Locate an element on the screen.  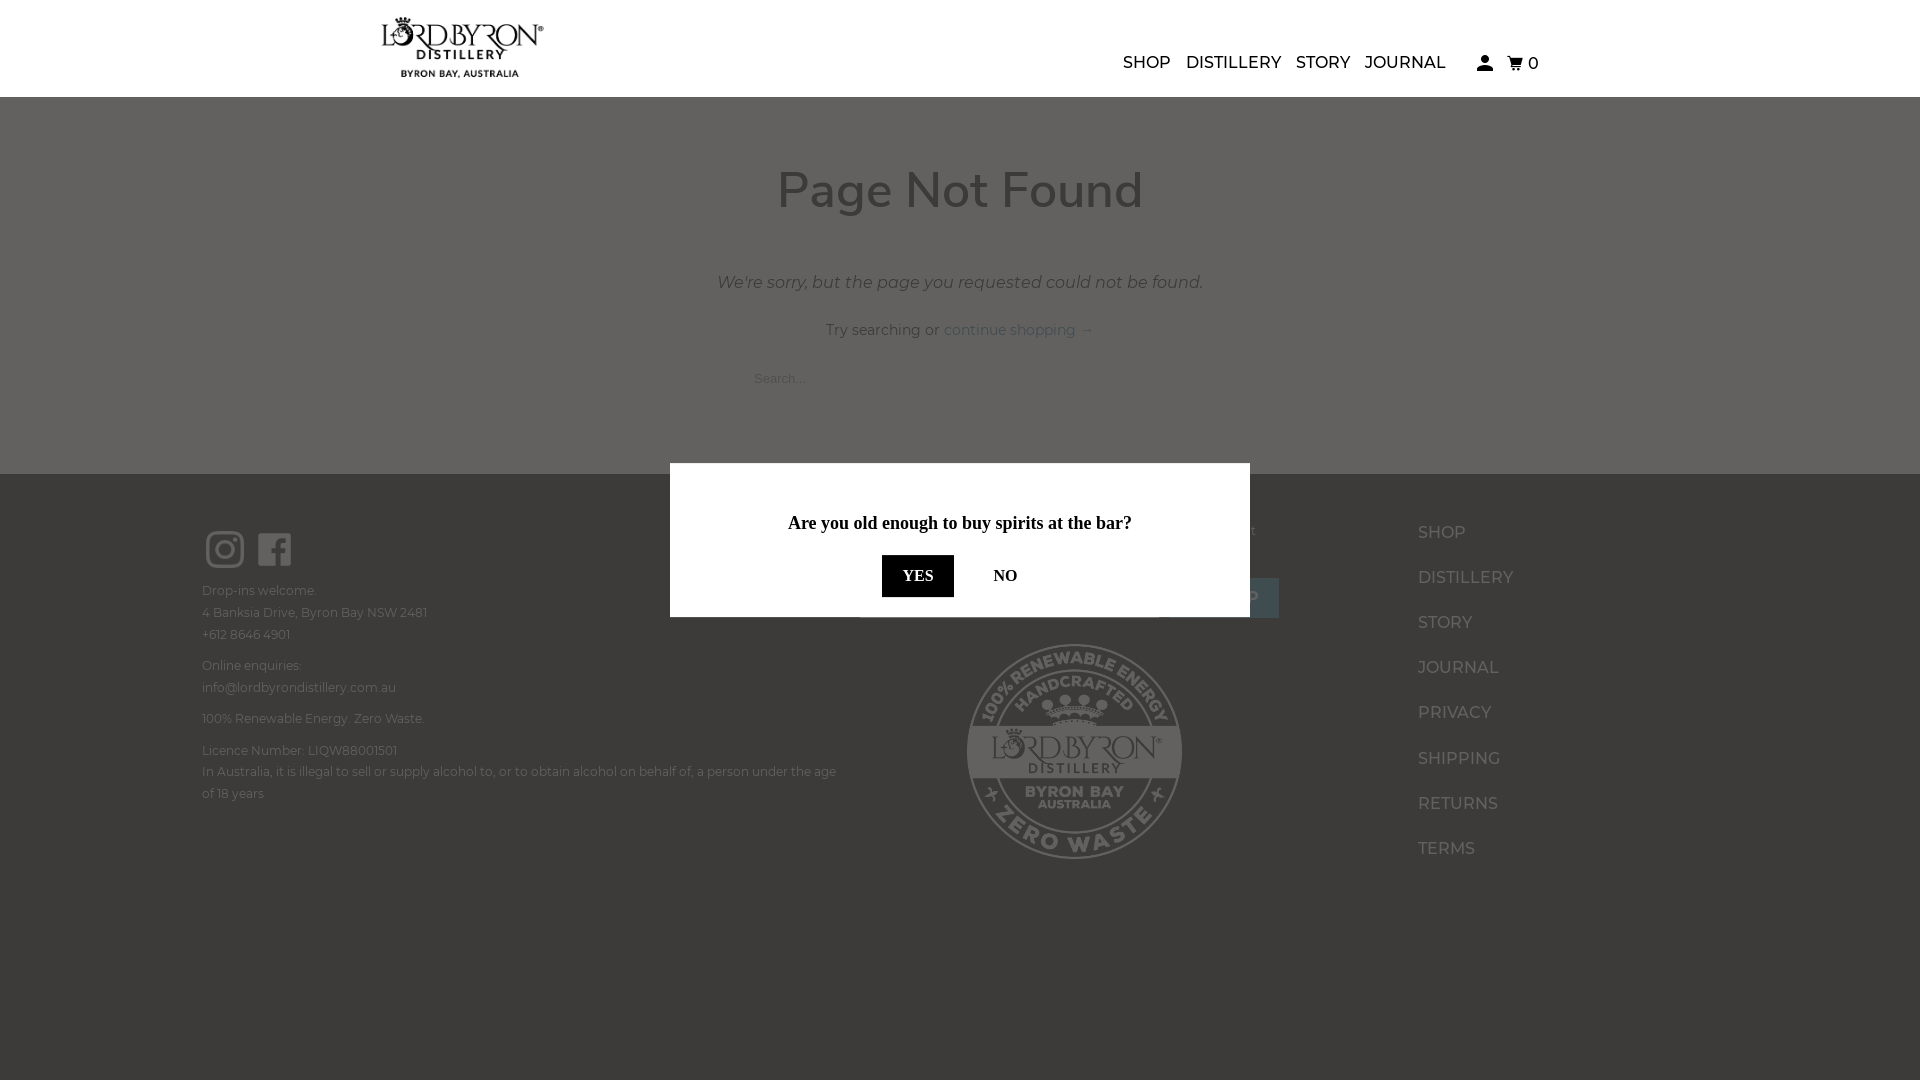
Lord Byron Distillery on Facebook is located at coordinates (275, 550).